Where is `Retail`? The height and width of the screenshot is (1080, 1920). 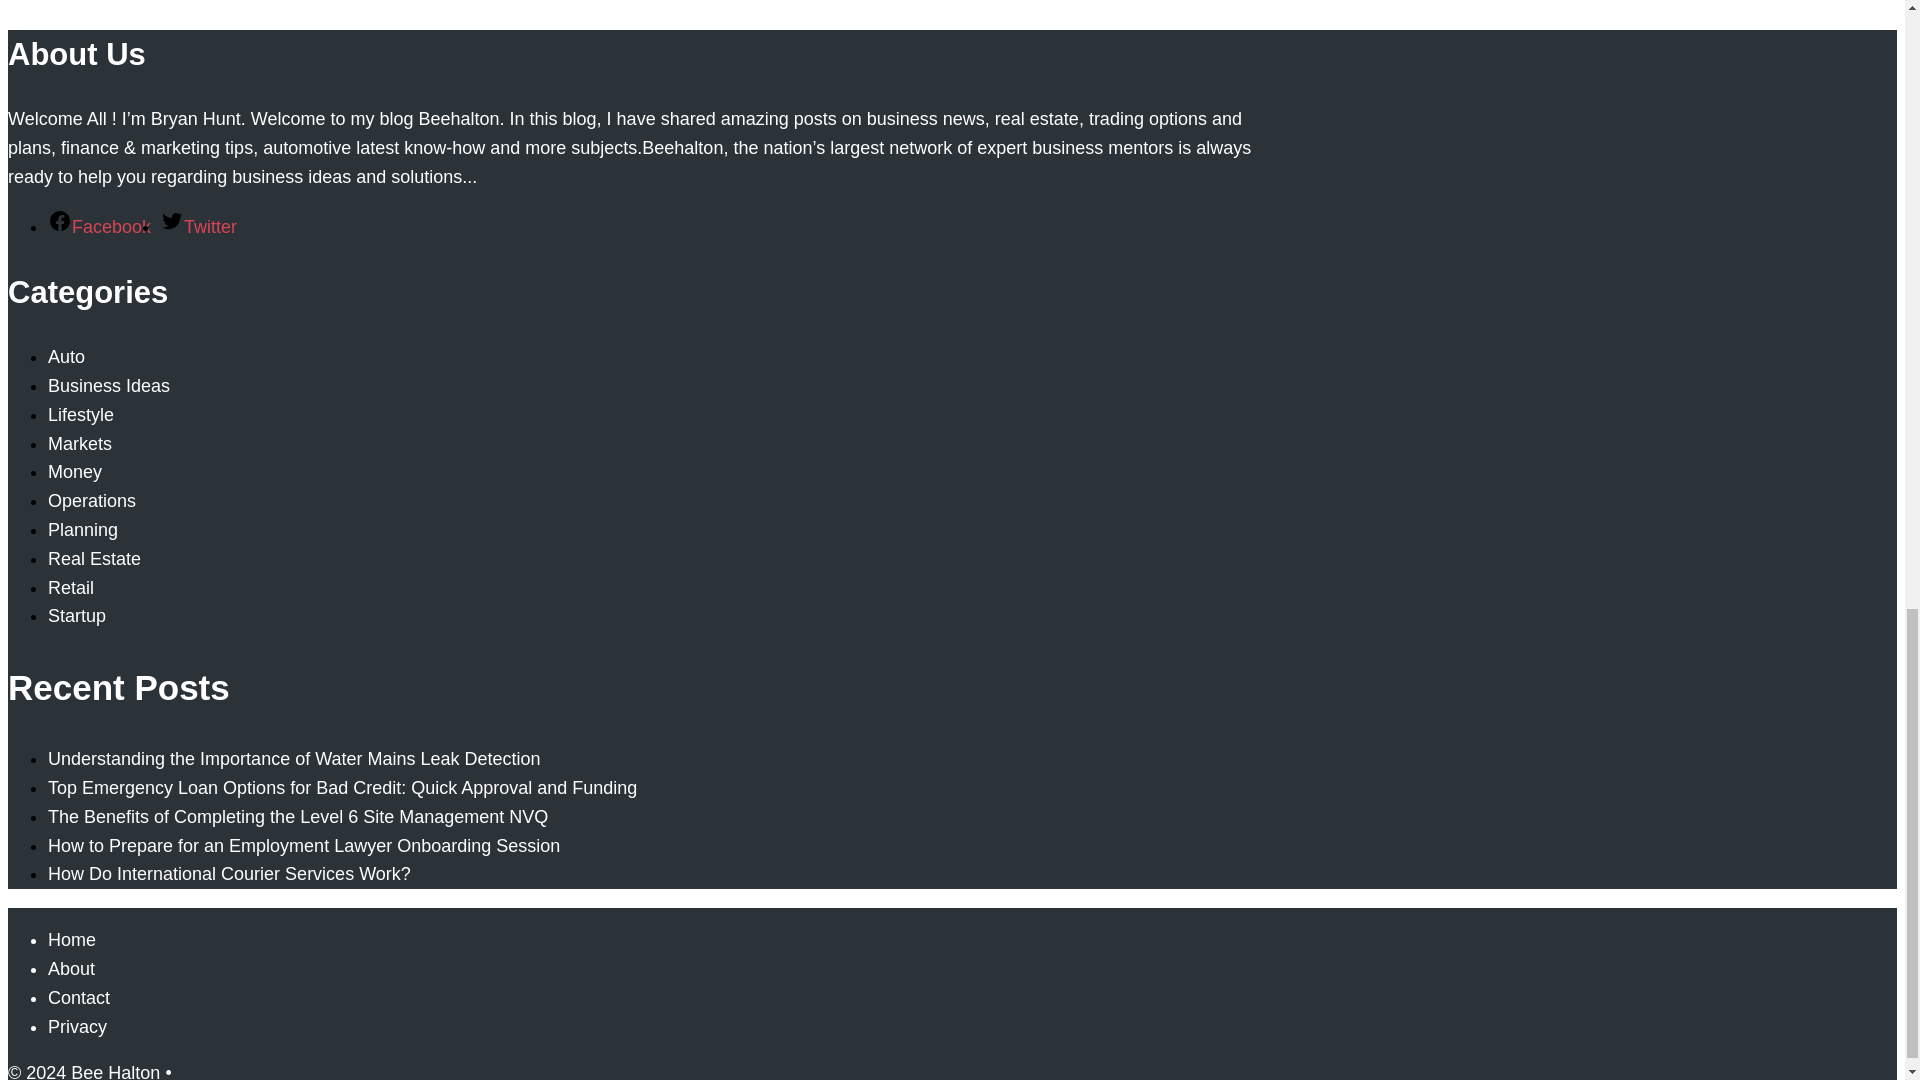 Retail is located at coordinates (71, 588).